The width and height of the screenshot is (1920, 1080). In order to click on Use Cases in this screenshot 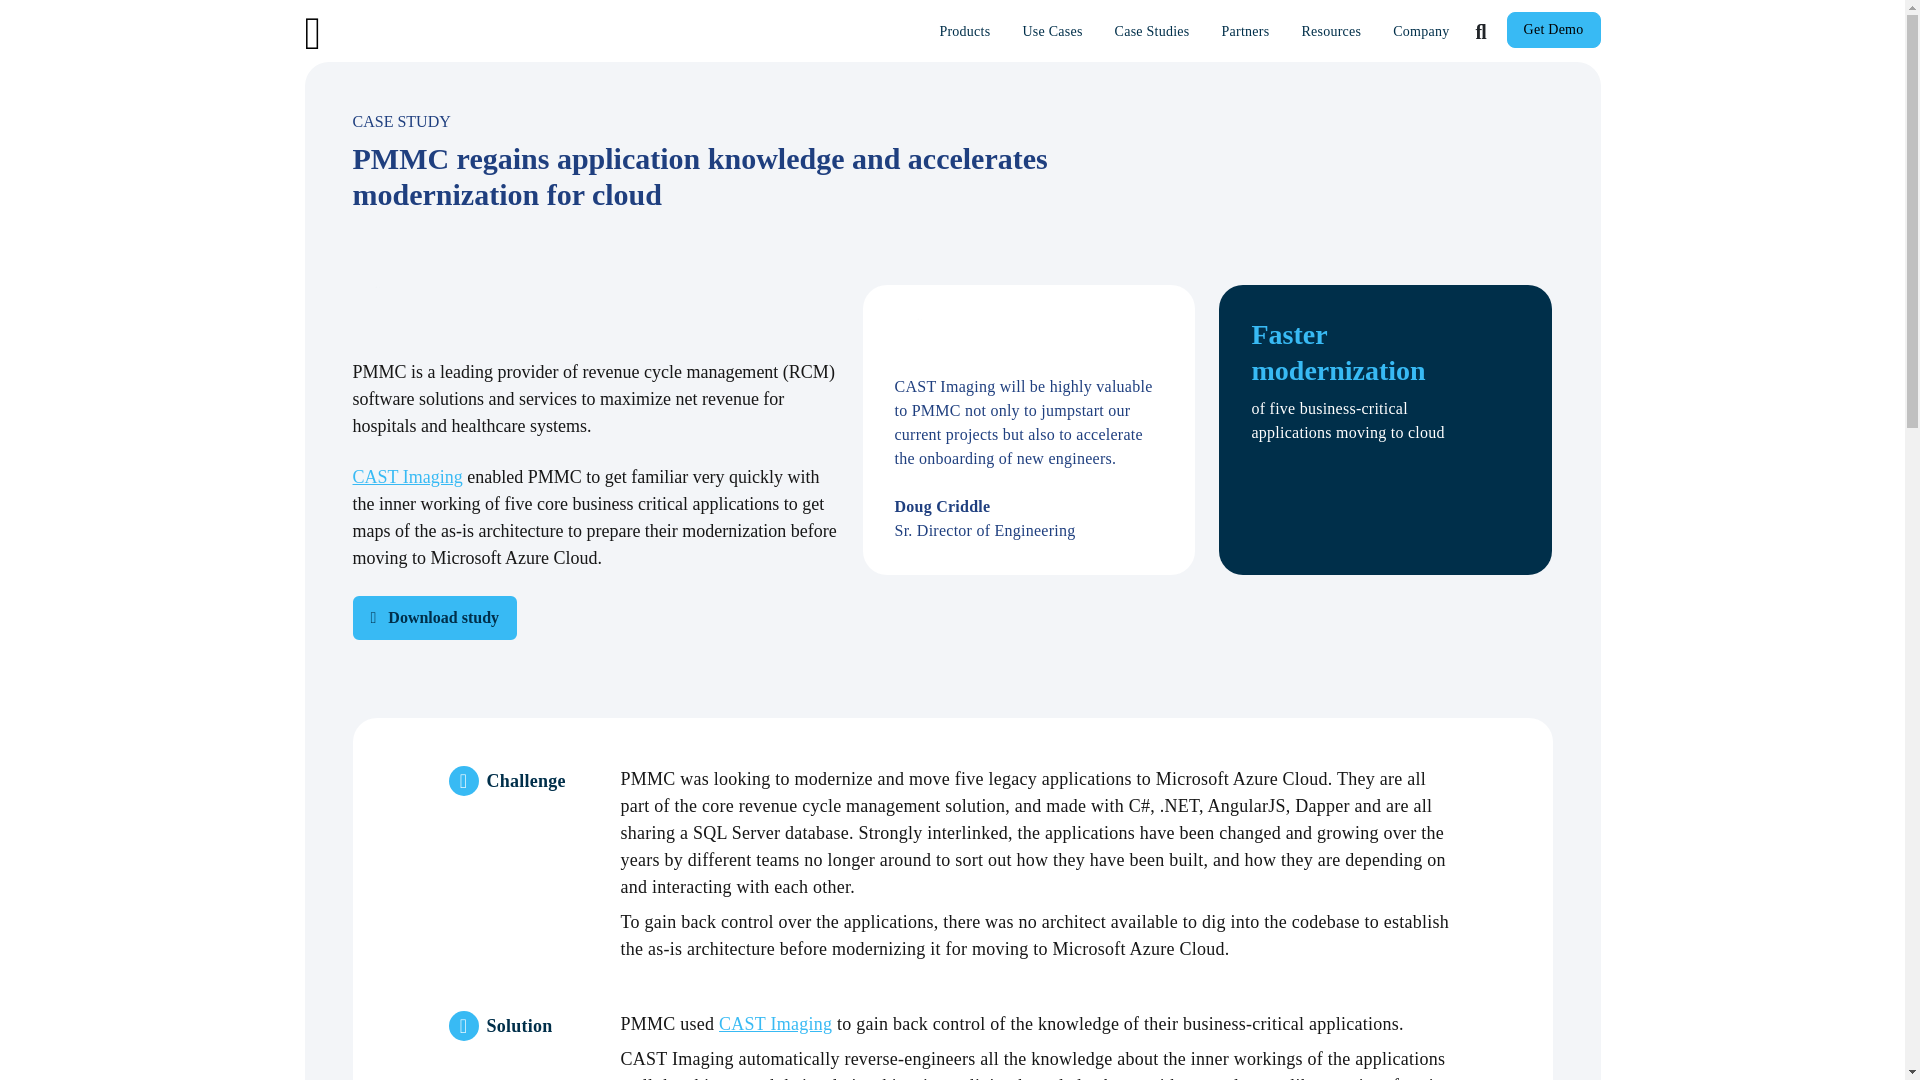, I will do `click(1052, 30)`.